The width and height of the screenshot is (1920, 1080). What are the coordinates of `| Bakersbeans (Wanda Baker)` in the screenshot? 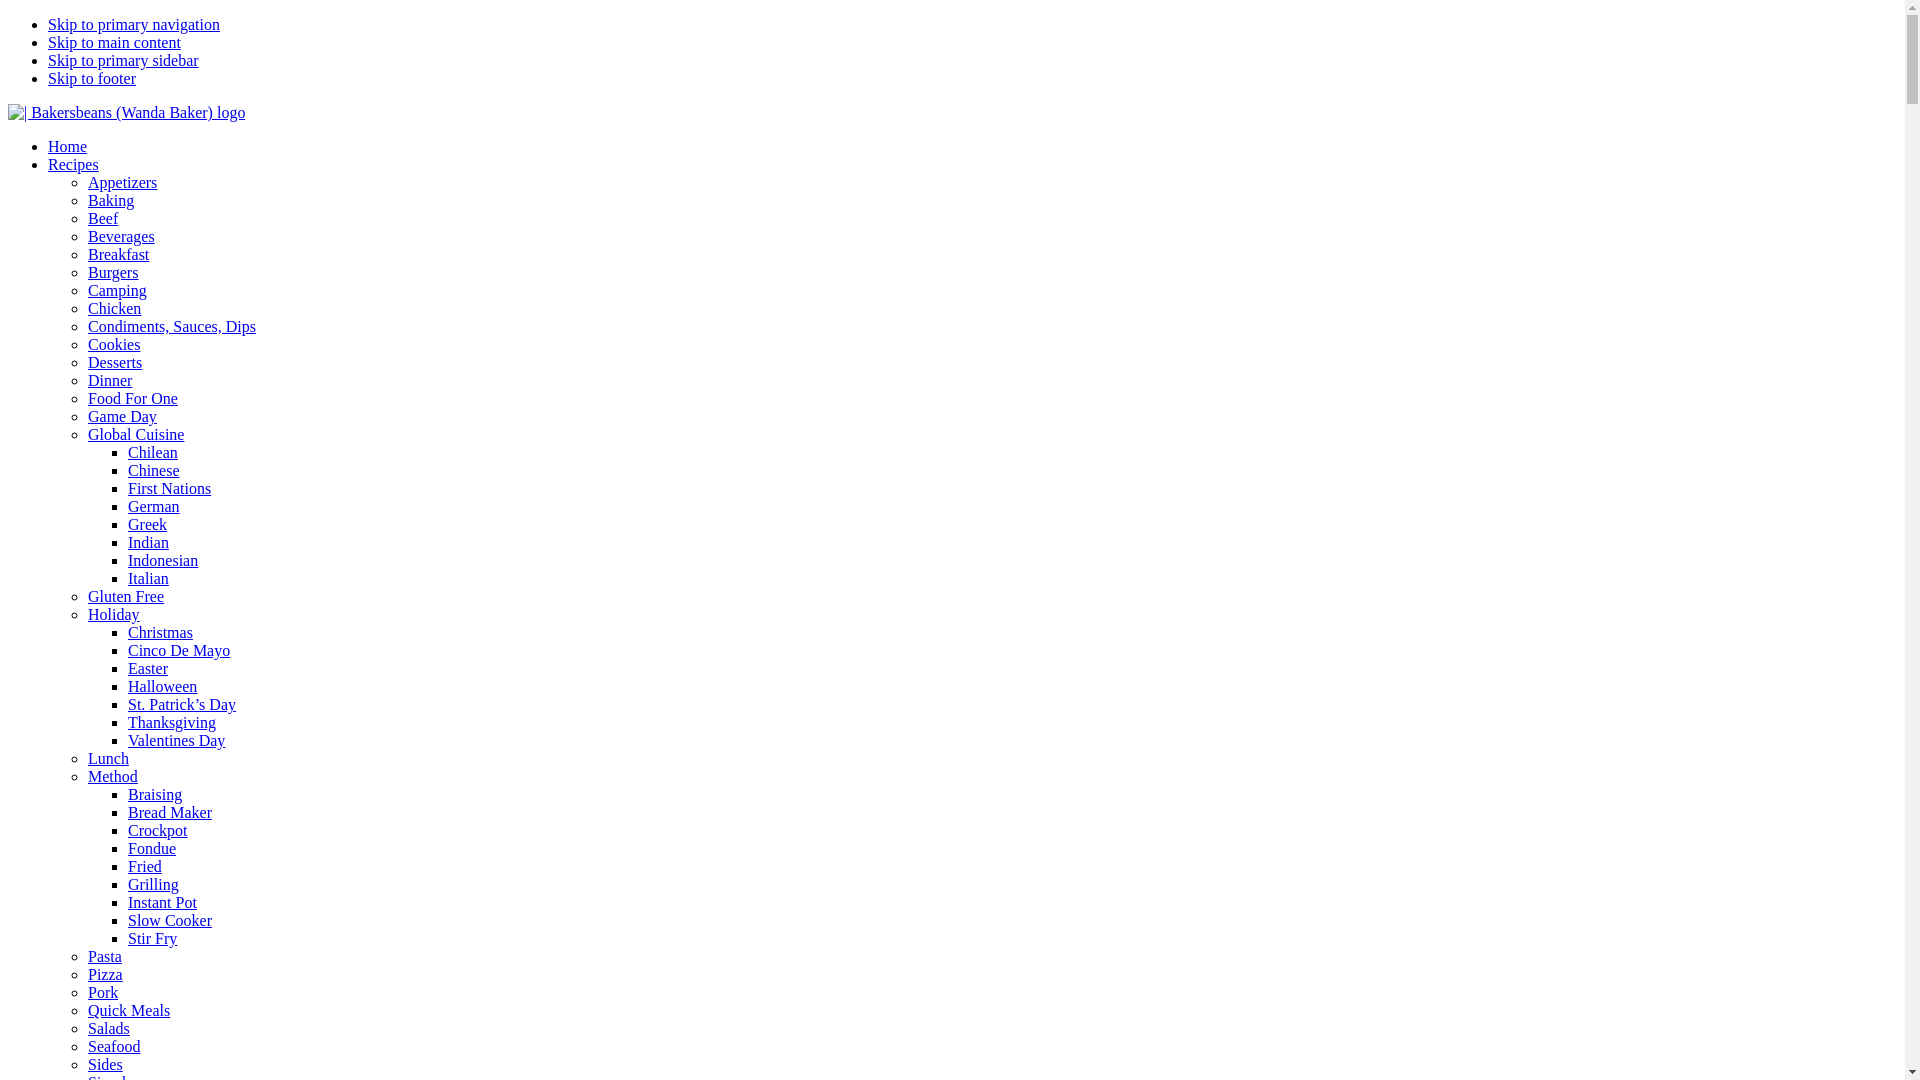 It's located at (126, 113).